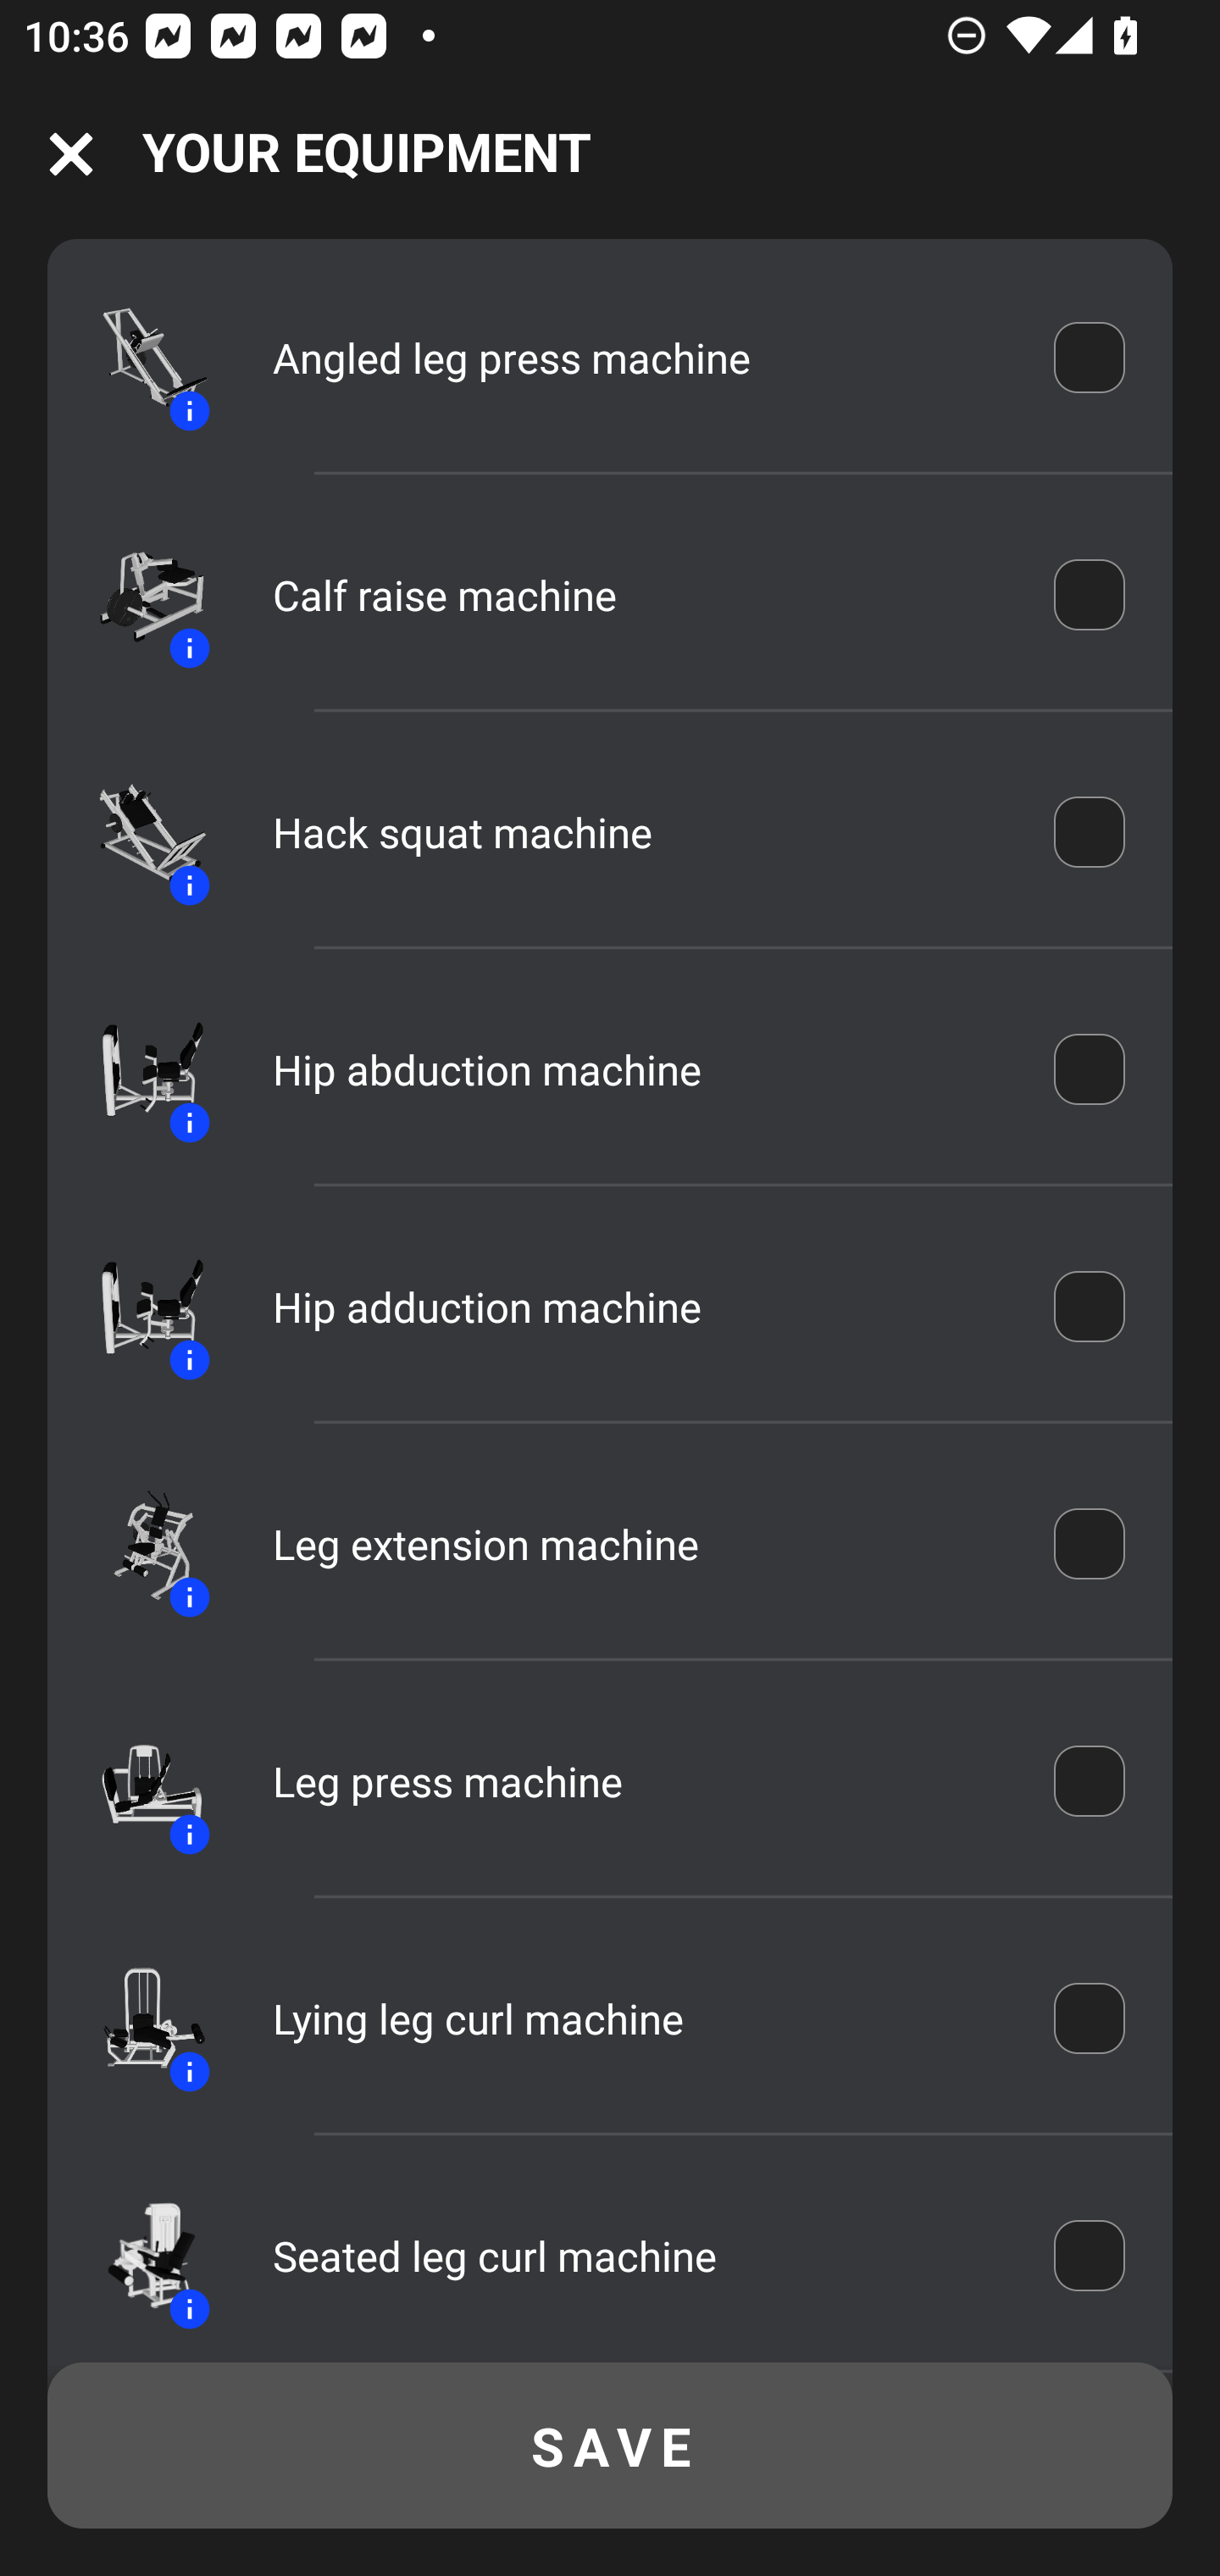  What do you see at coordinates (640, 832) in the screenshot?
I see `Hack squat machine` at bounding box center [640, 832].